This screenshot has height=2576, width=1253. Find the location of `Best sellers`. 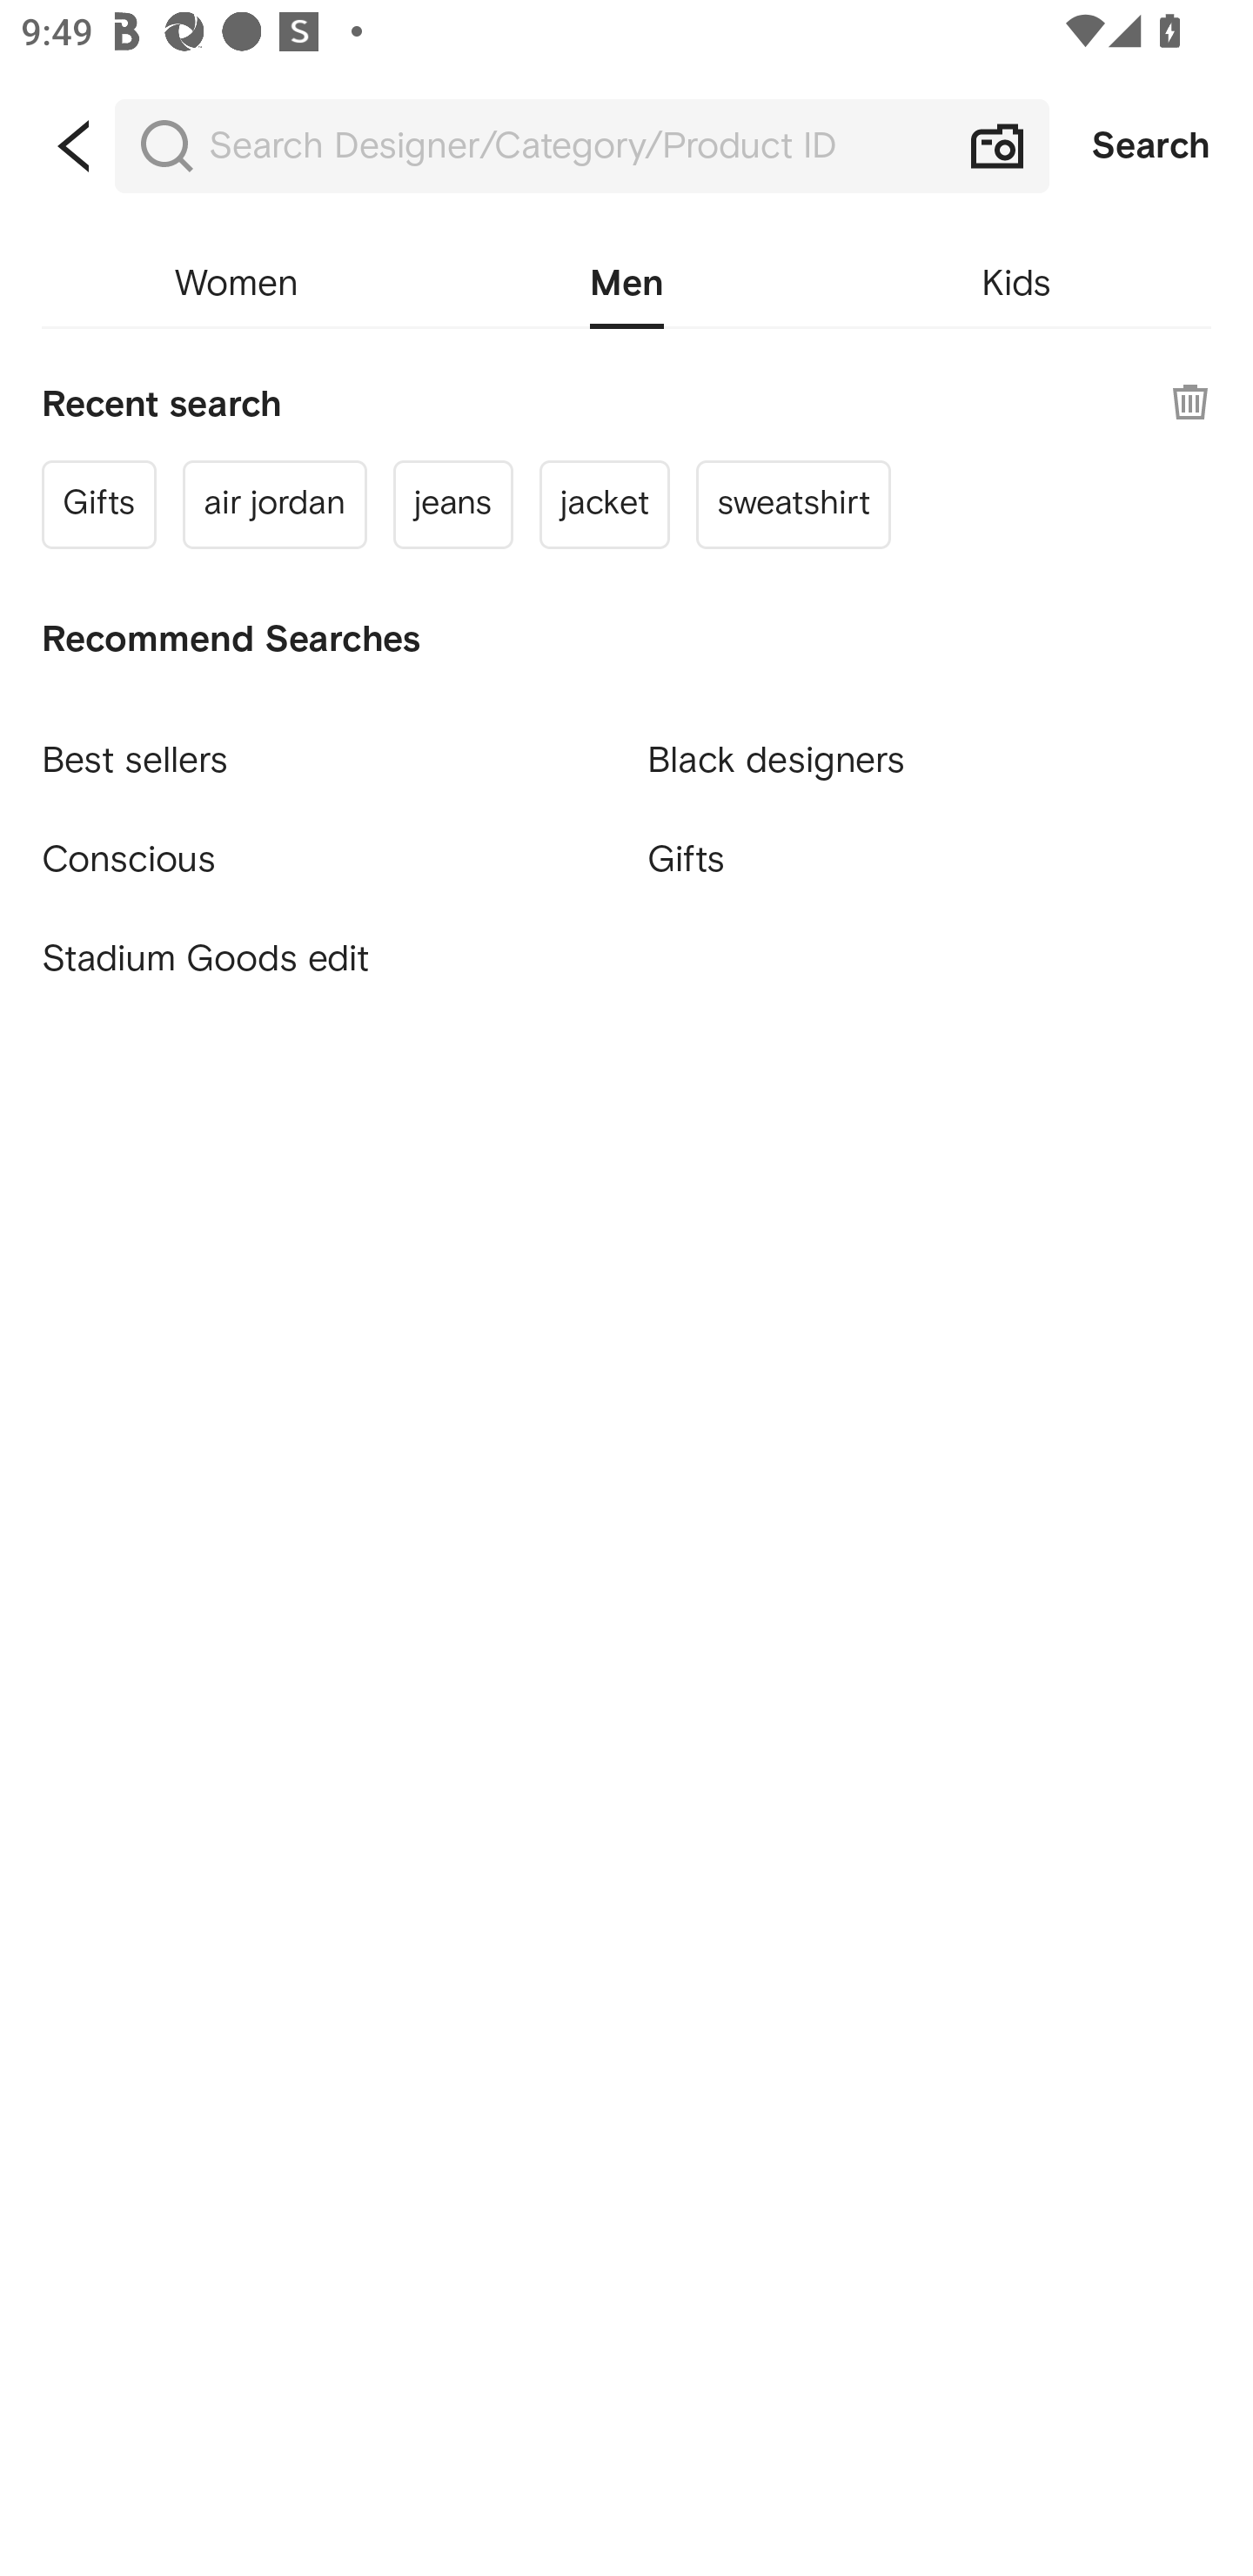

Best sellers is located at coordinates (323, 747).